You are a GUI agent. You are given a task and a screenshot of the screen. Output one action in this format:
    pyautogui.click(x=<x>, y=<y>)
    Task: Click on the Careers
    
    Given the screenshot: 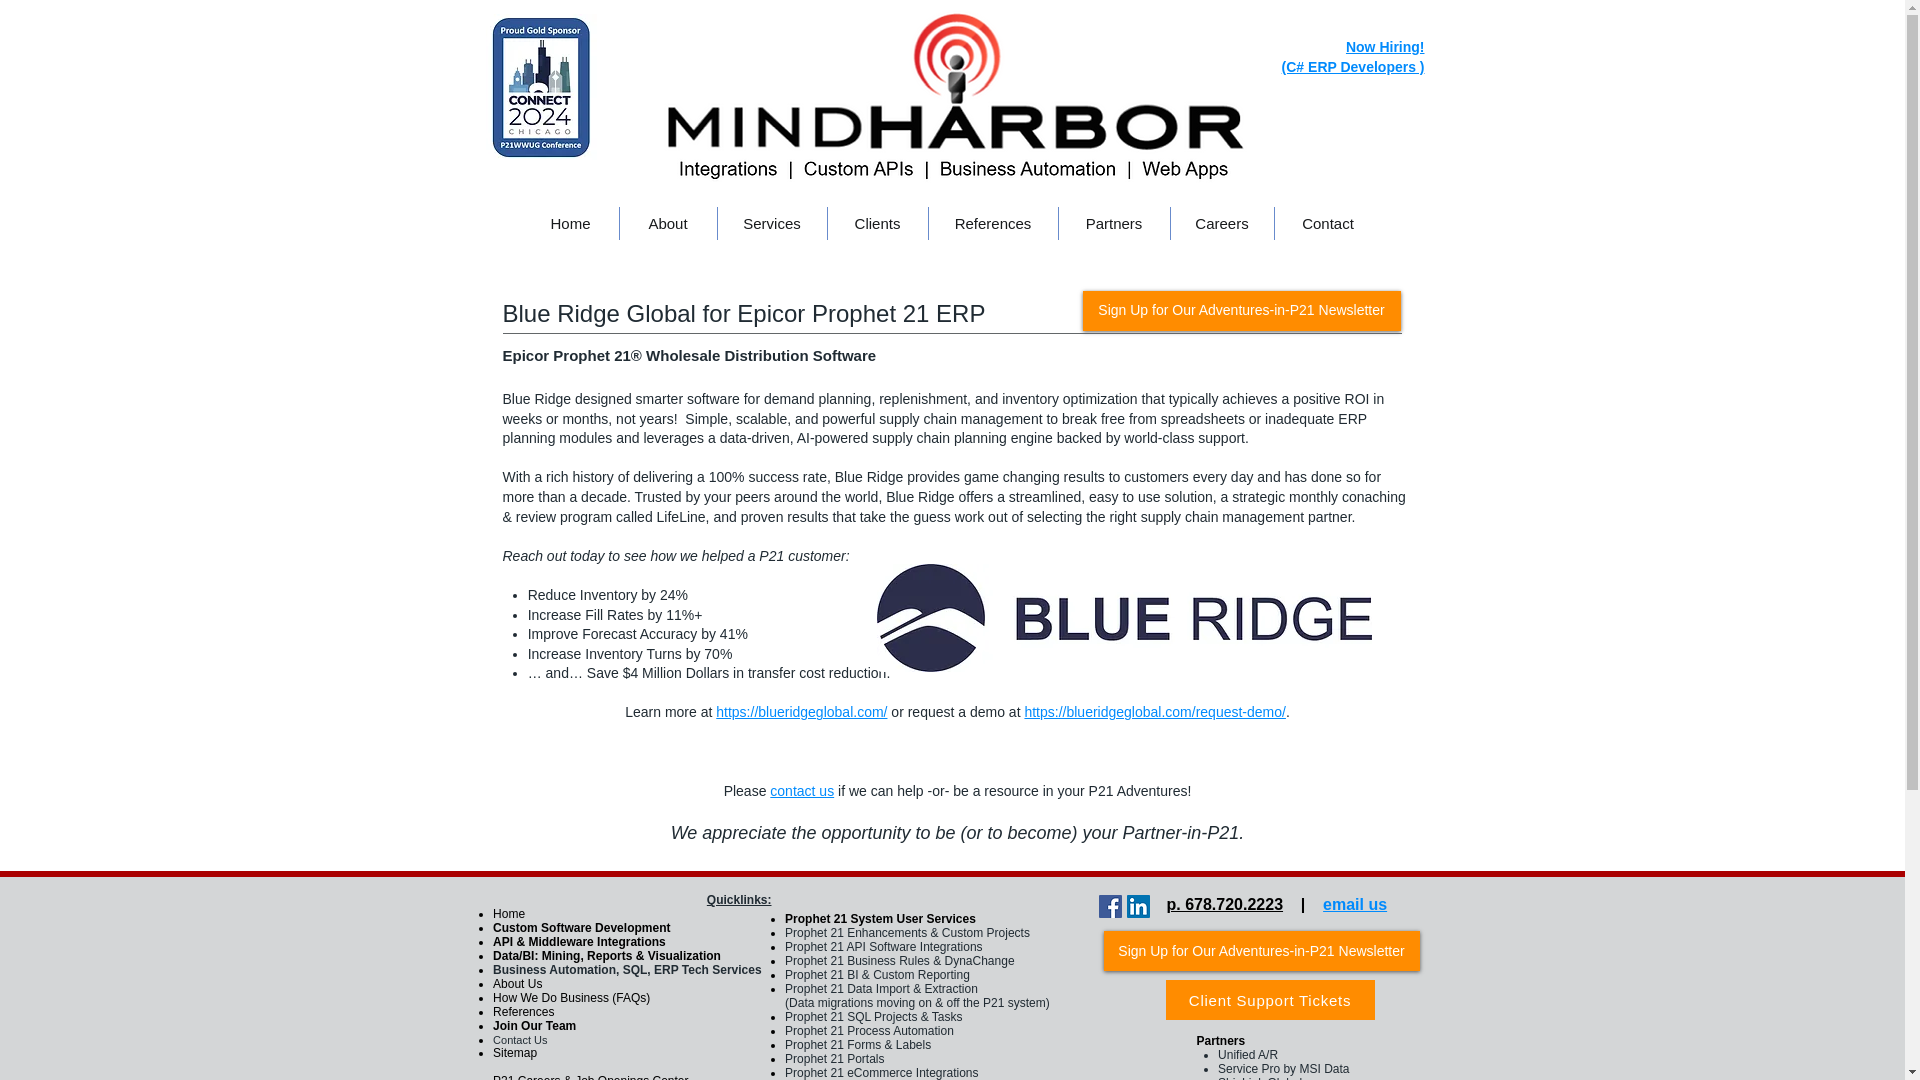 What is the action you would take?
    pyautogui.click(x=1220, y=223)
    